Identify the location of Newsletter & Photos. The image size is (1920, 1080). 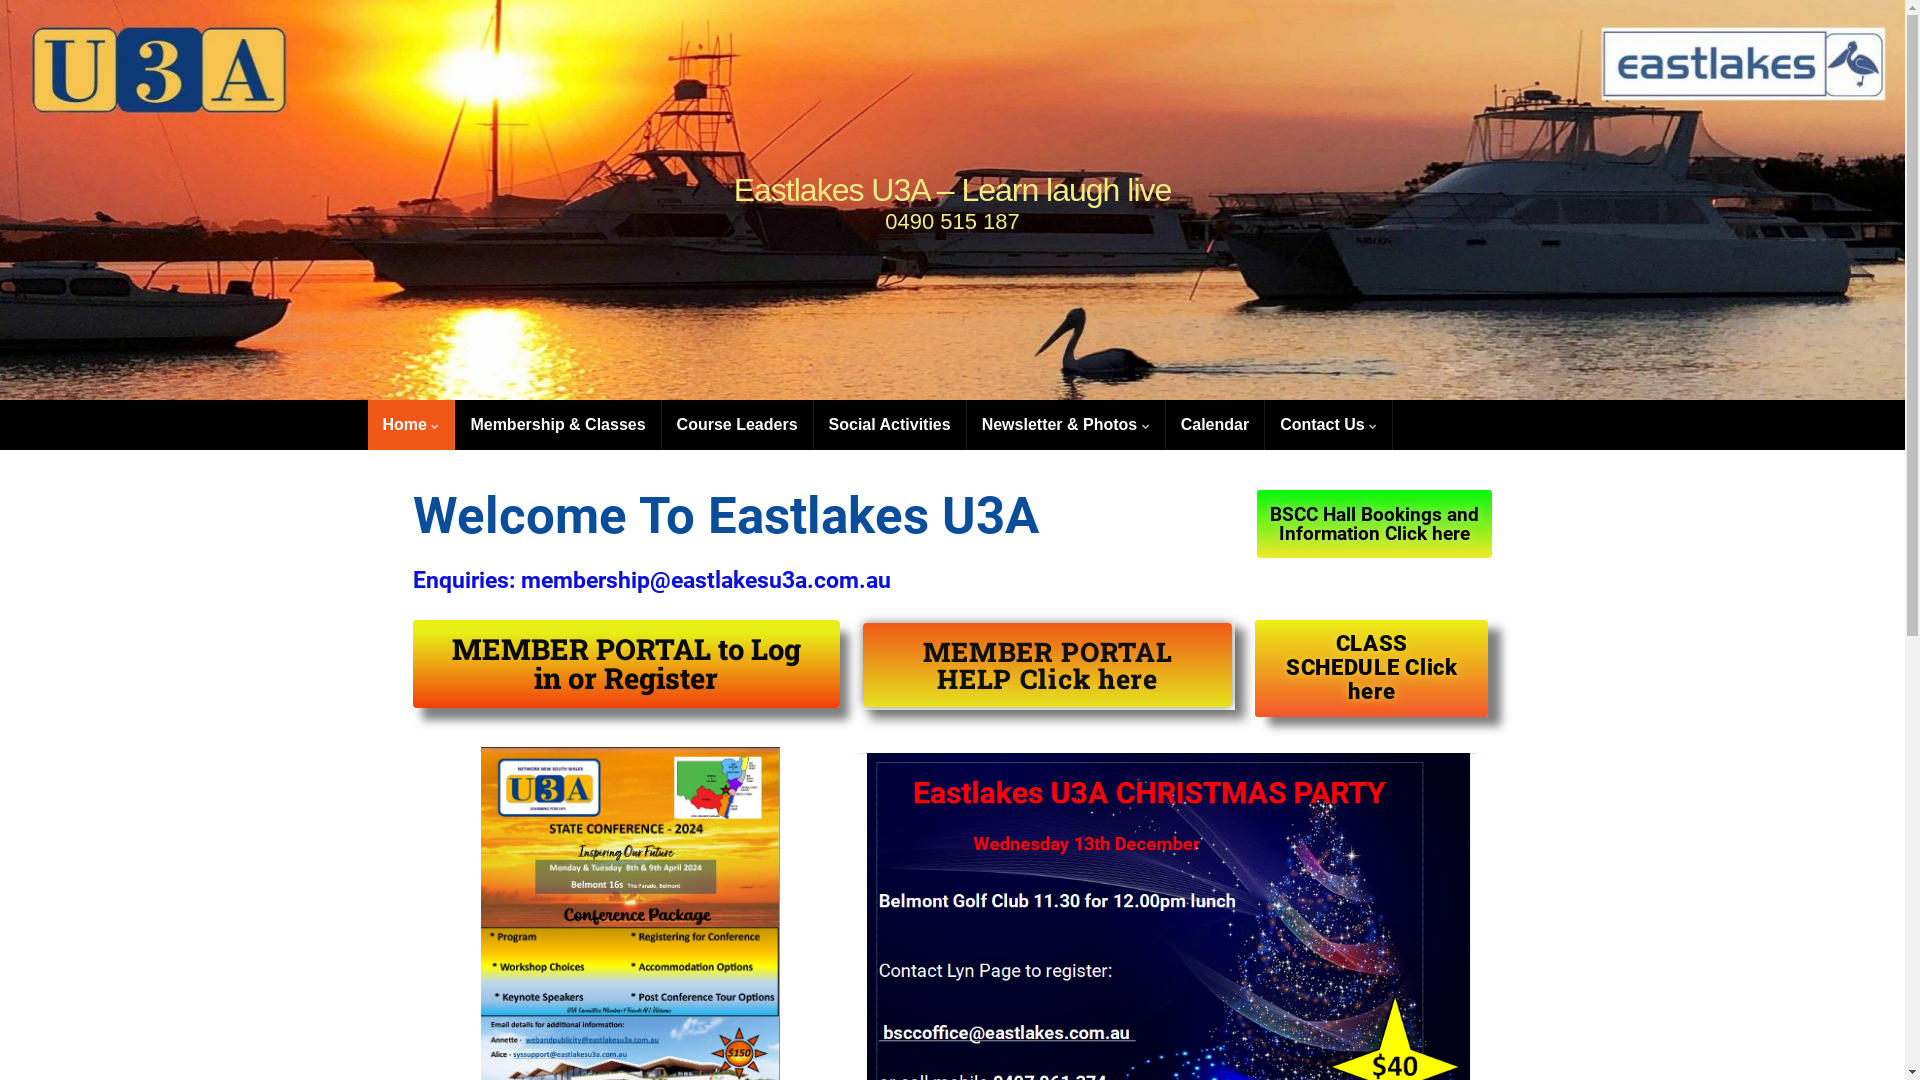
(1066, 425).